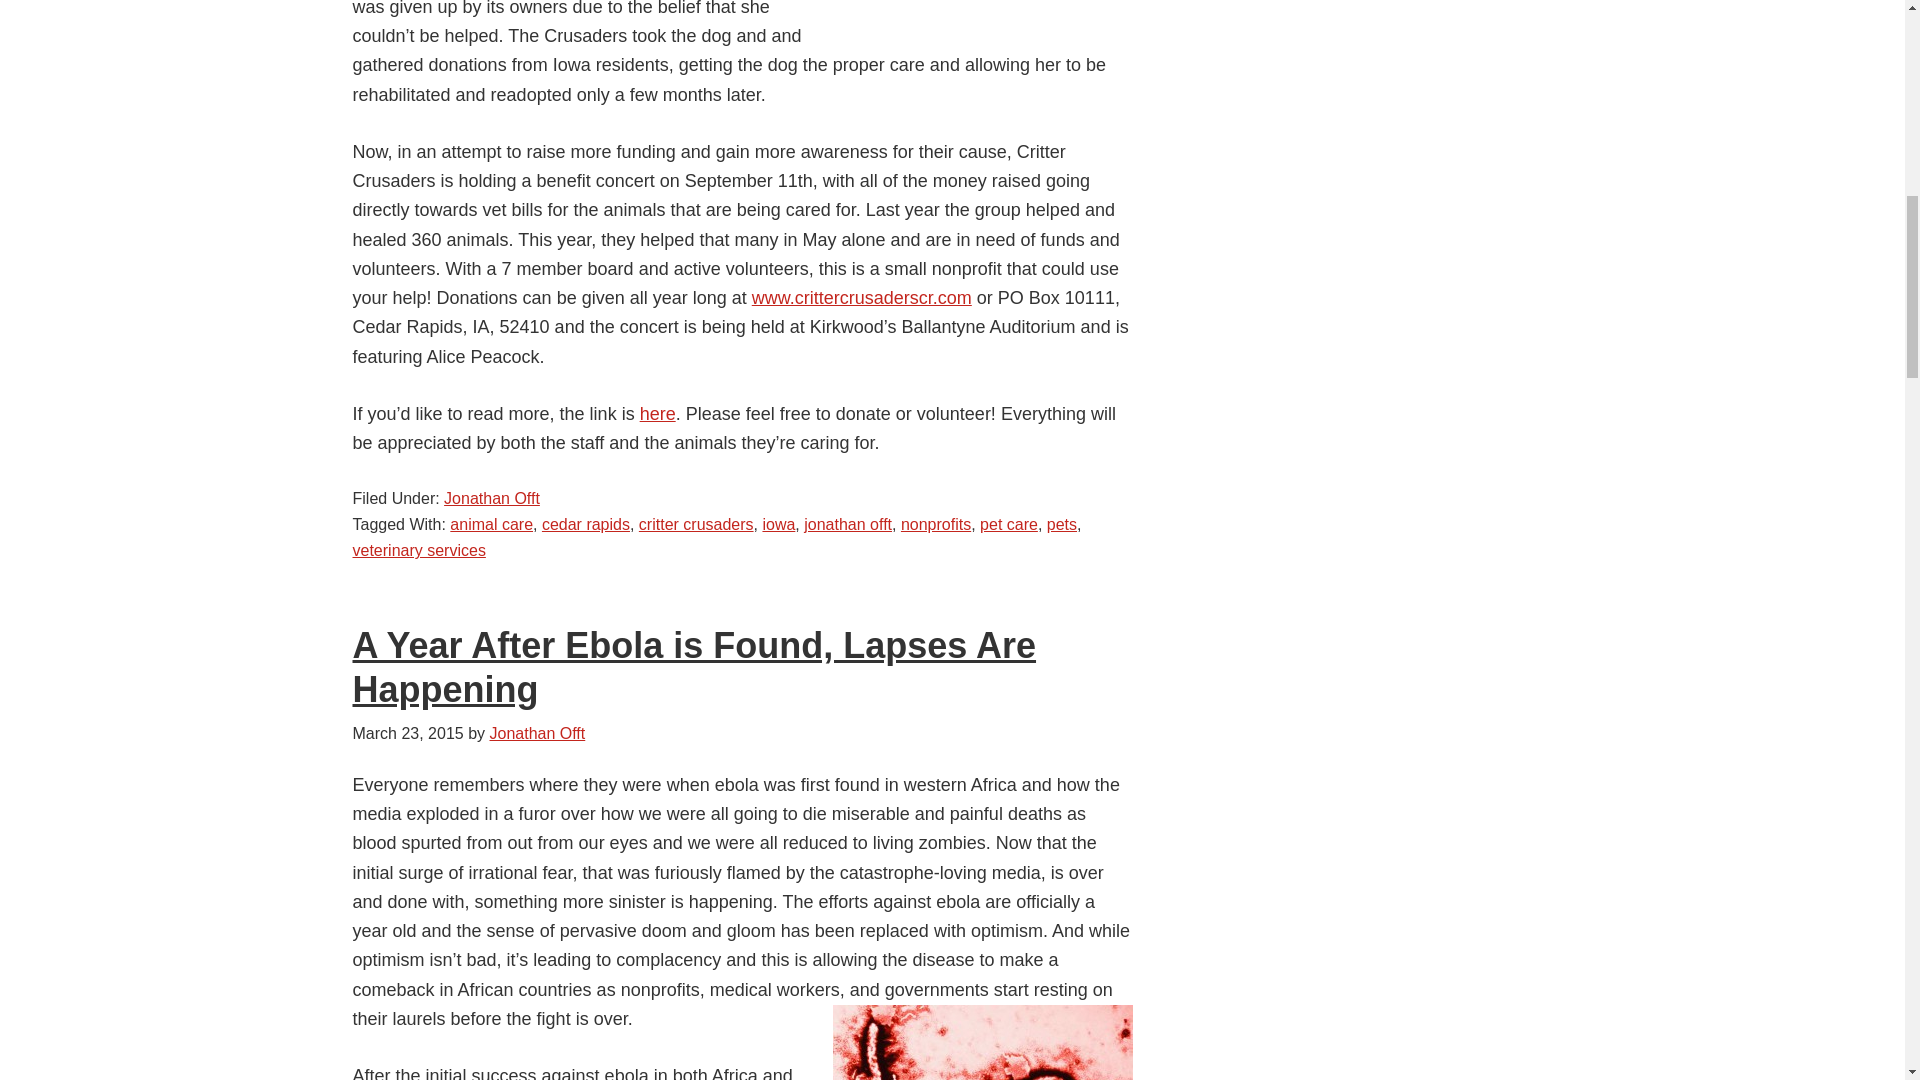 This screenshot has width=1920, height=1080. What do you see at coordinates (1062, 524) in the screenshot?
I see `pets` at bounding box center [1062, 524].